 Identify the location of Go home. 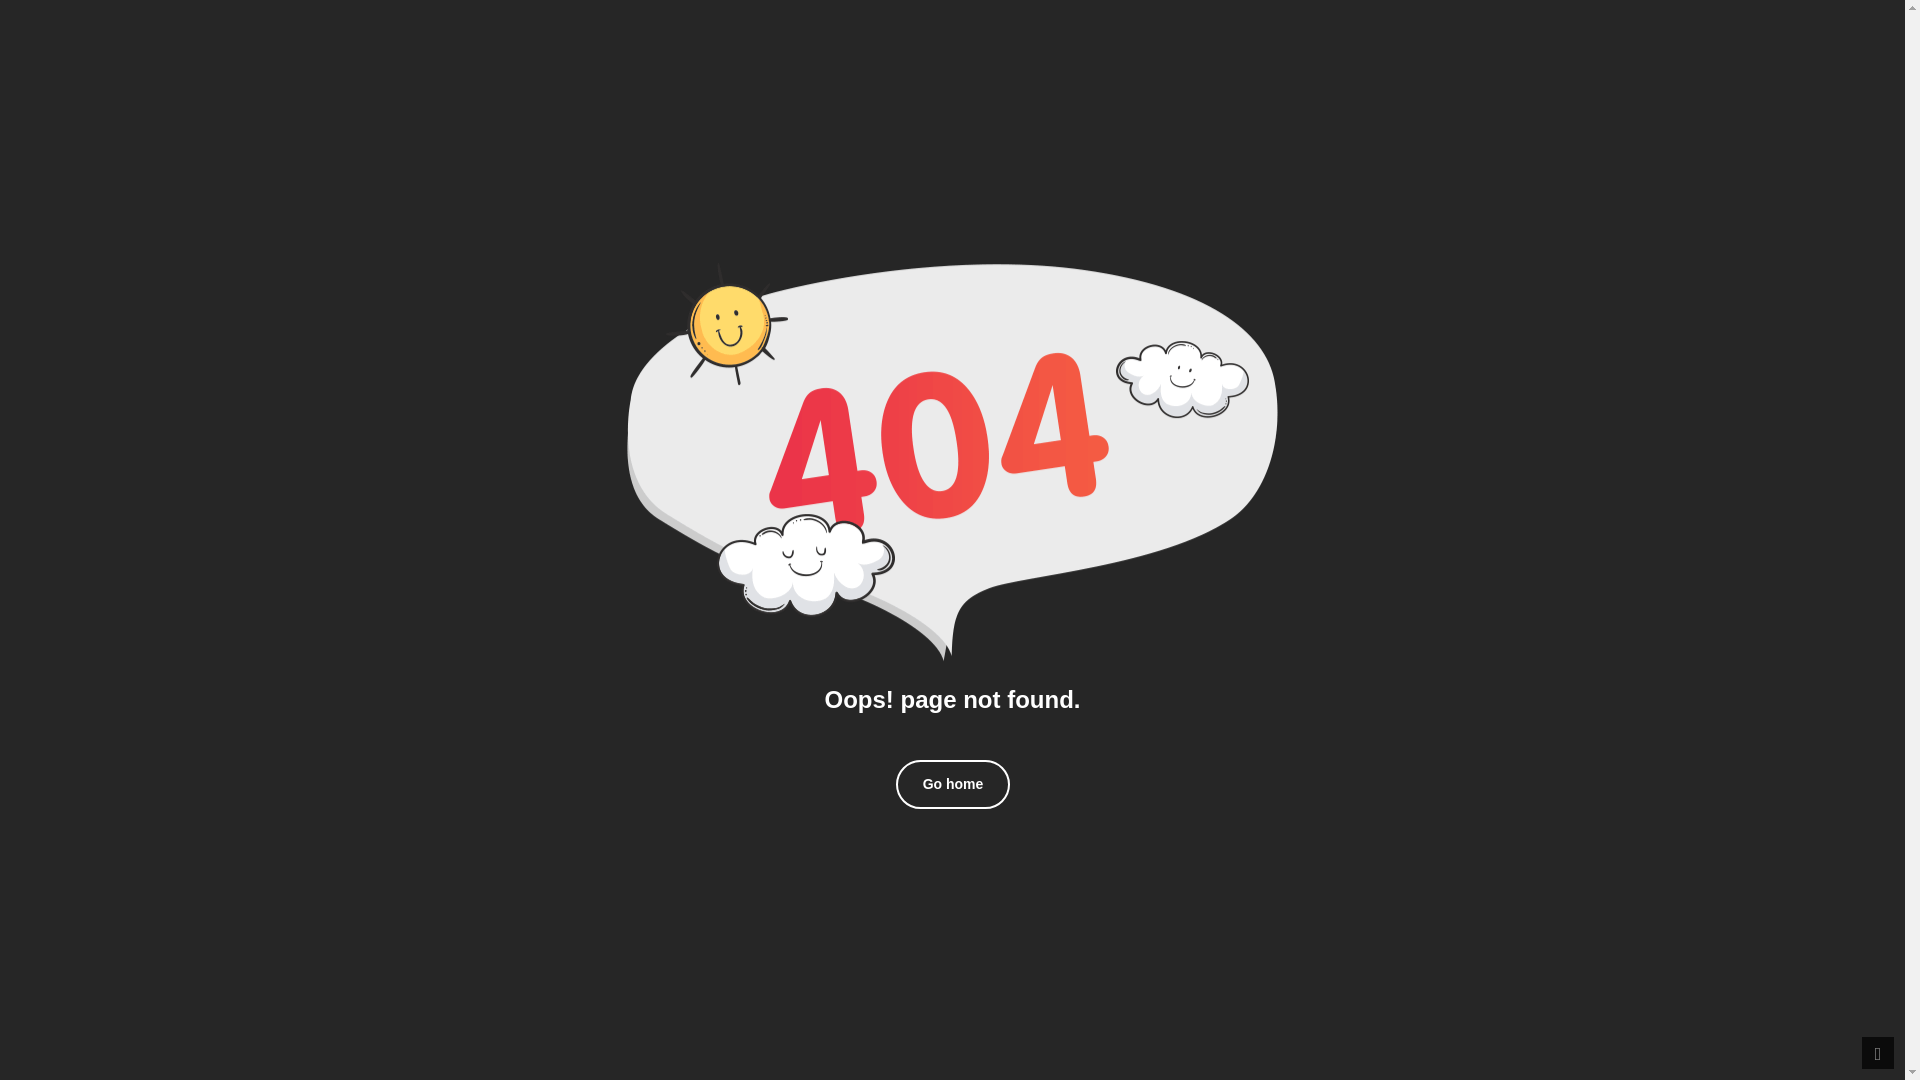
(954, 784).